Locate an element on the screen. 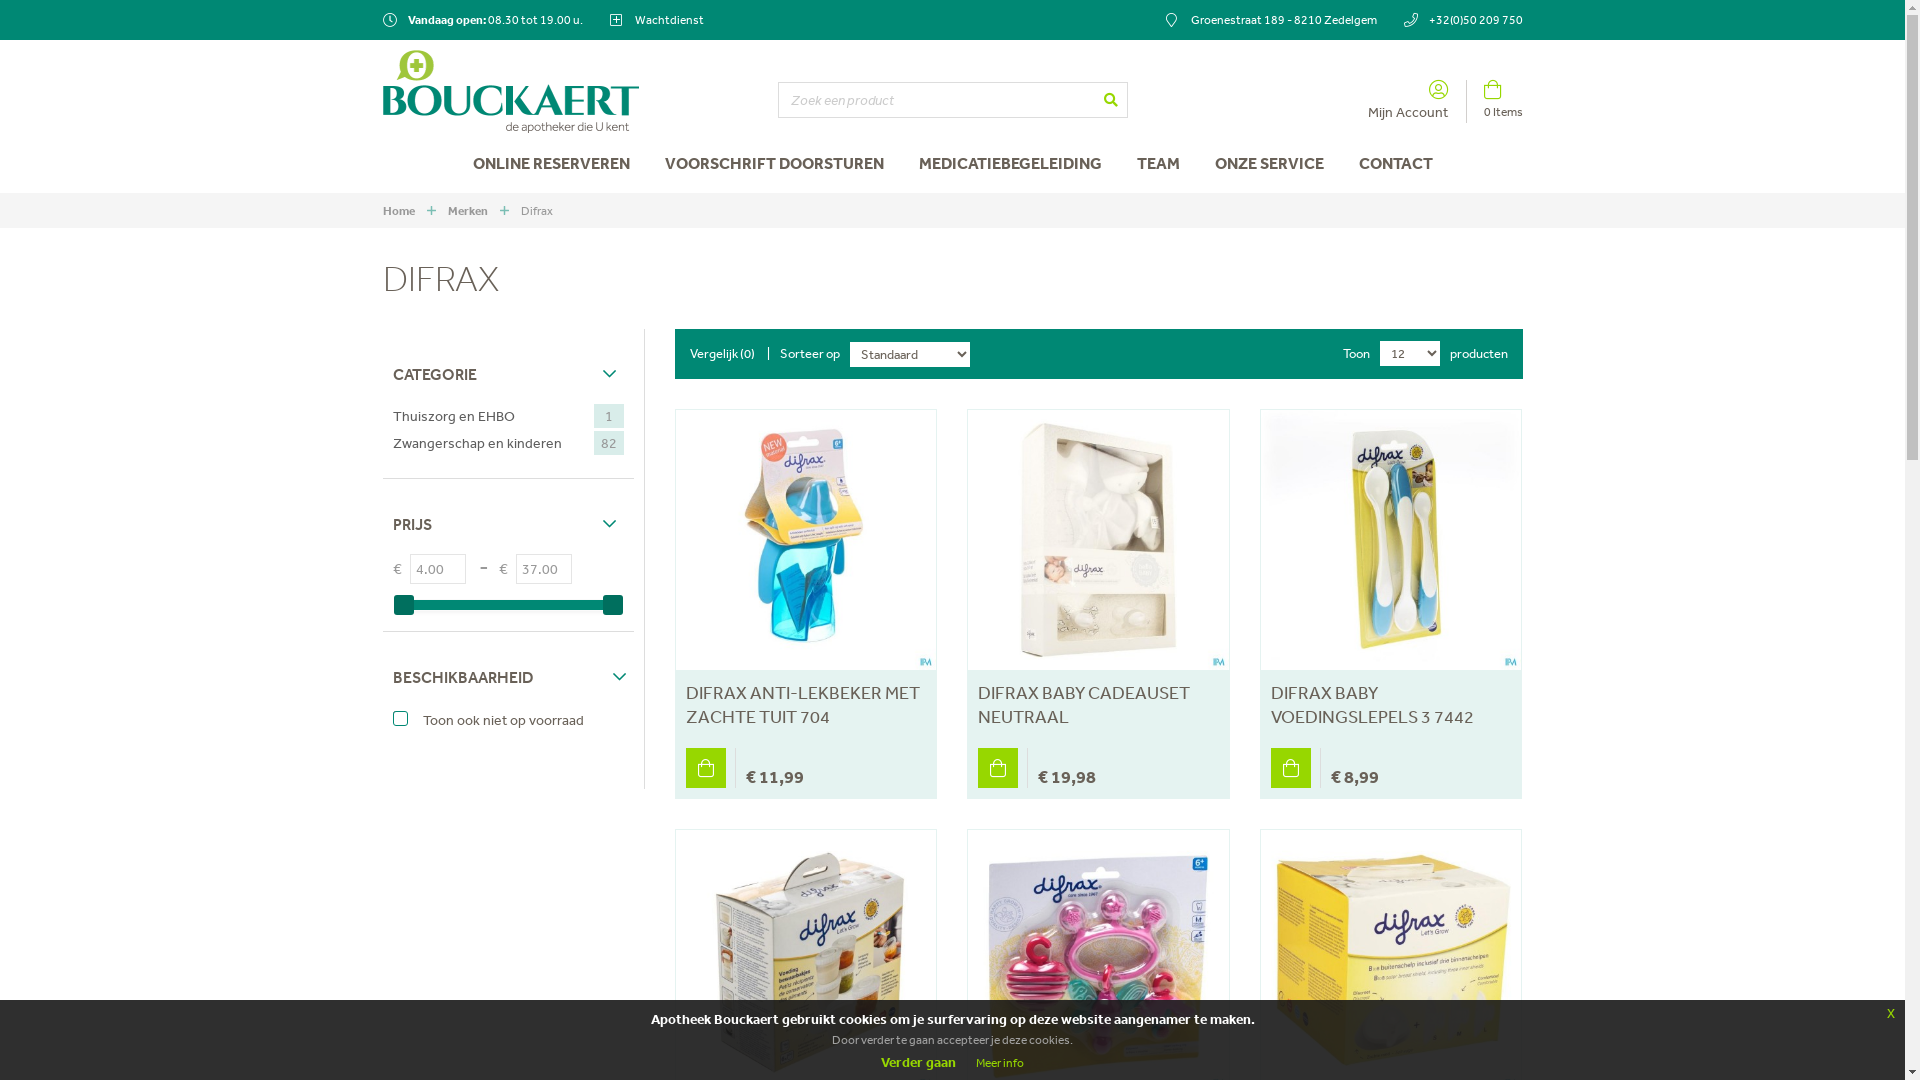 This screenshot has width=1920, height=1080. Verder gaan is located at coordinates (918, 1062).